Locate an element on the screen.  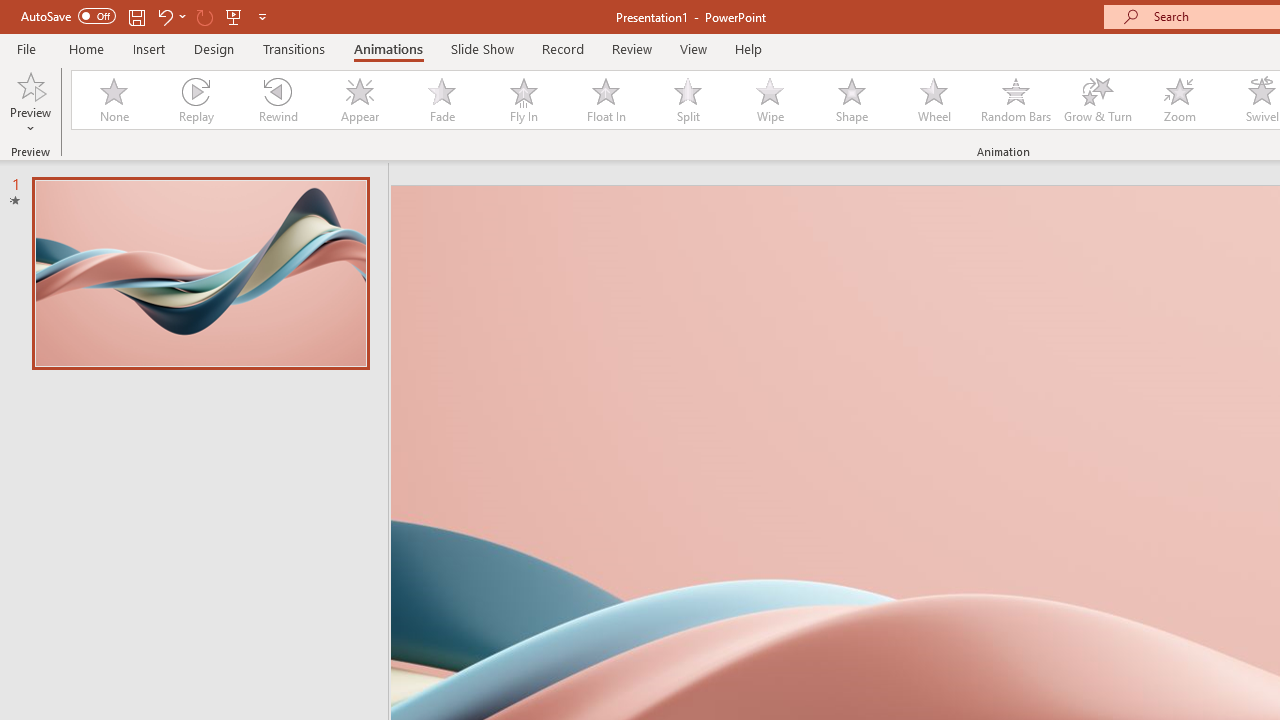
Fly In is located at coordinates (523, 100).